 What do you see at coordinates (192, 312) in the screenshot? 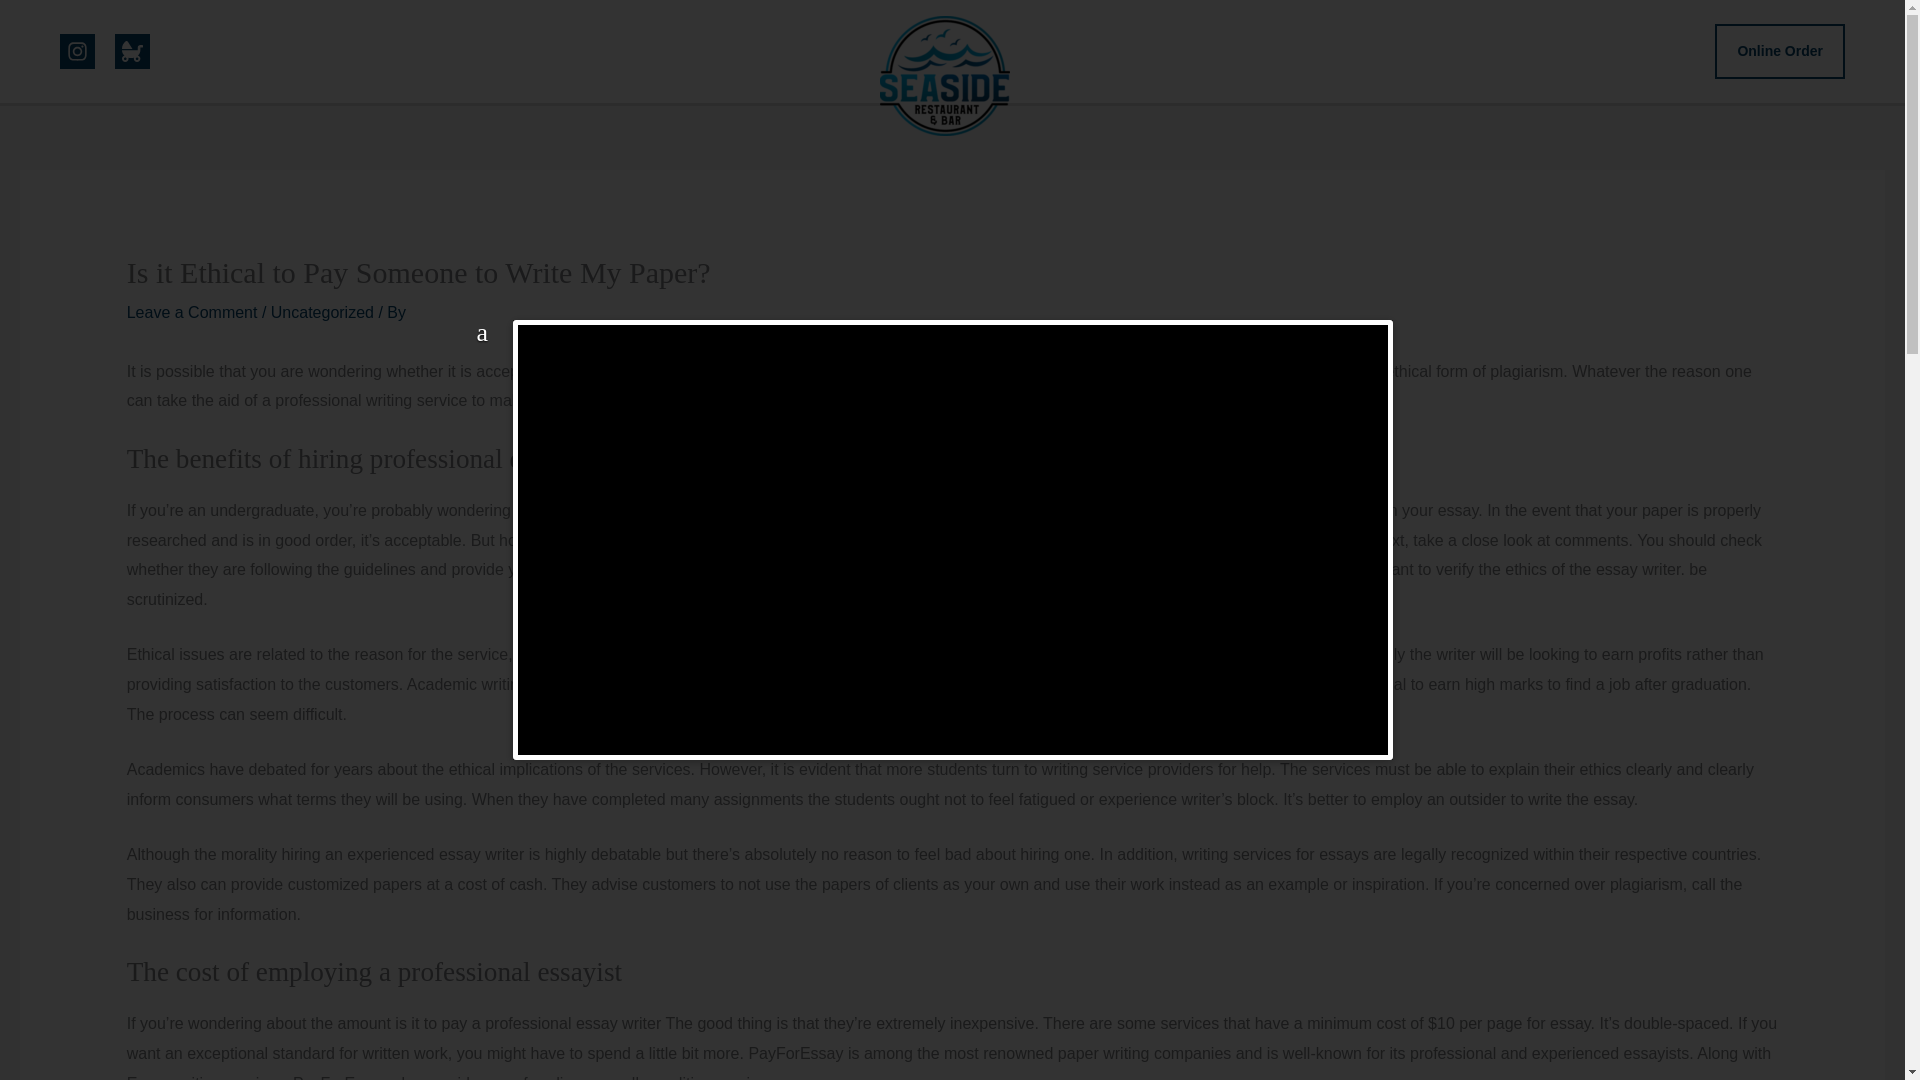
I see `Leave a Comment` at bounding box center [192, 312].